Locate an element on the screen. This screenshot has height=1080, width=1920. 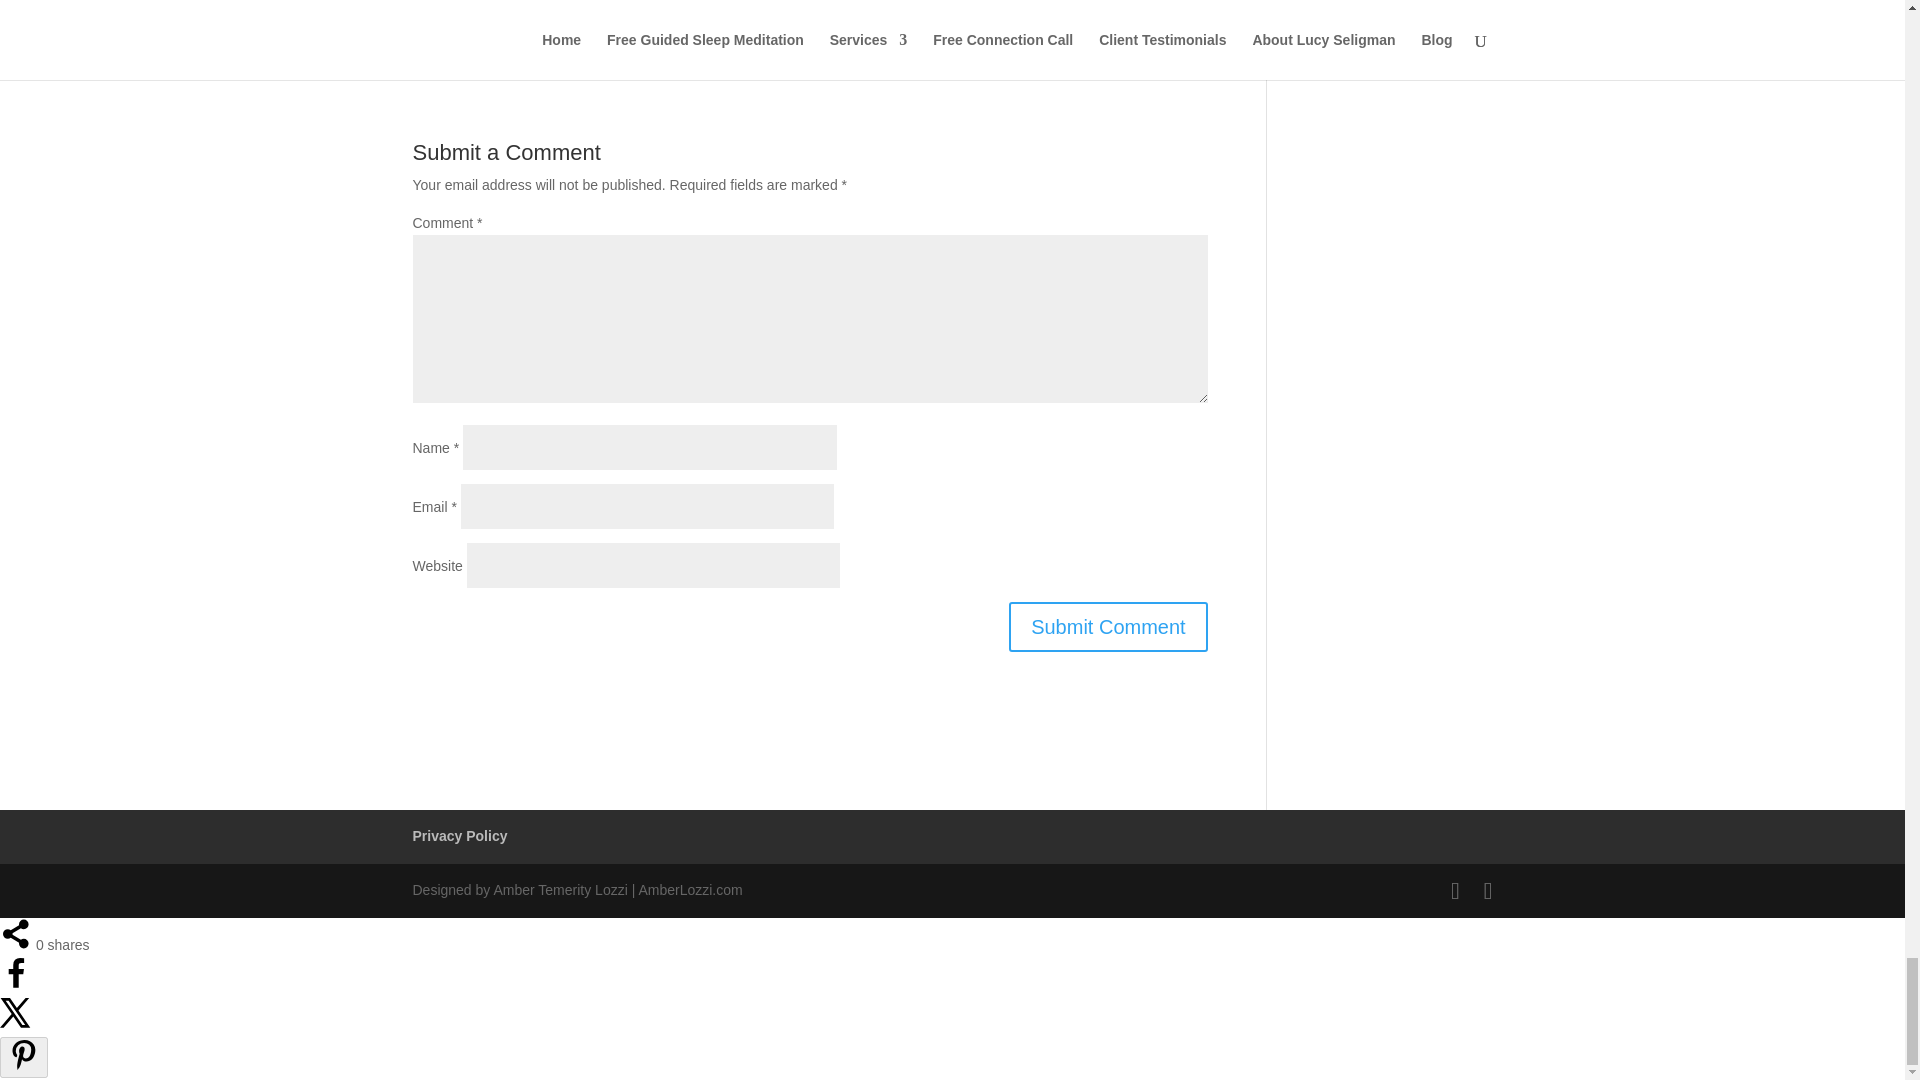
Share on X is located at coordinates (16, 1024).